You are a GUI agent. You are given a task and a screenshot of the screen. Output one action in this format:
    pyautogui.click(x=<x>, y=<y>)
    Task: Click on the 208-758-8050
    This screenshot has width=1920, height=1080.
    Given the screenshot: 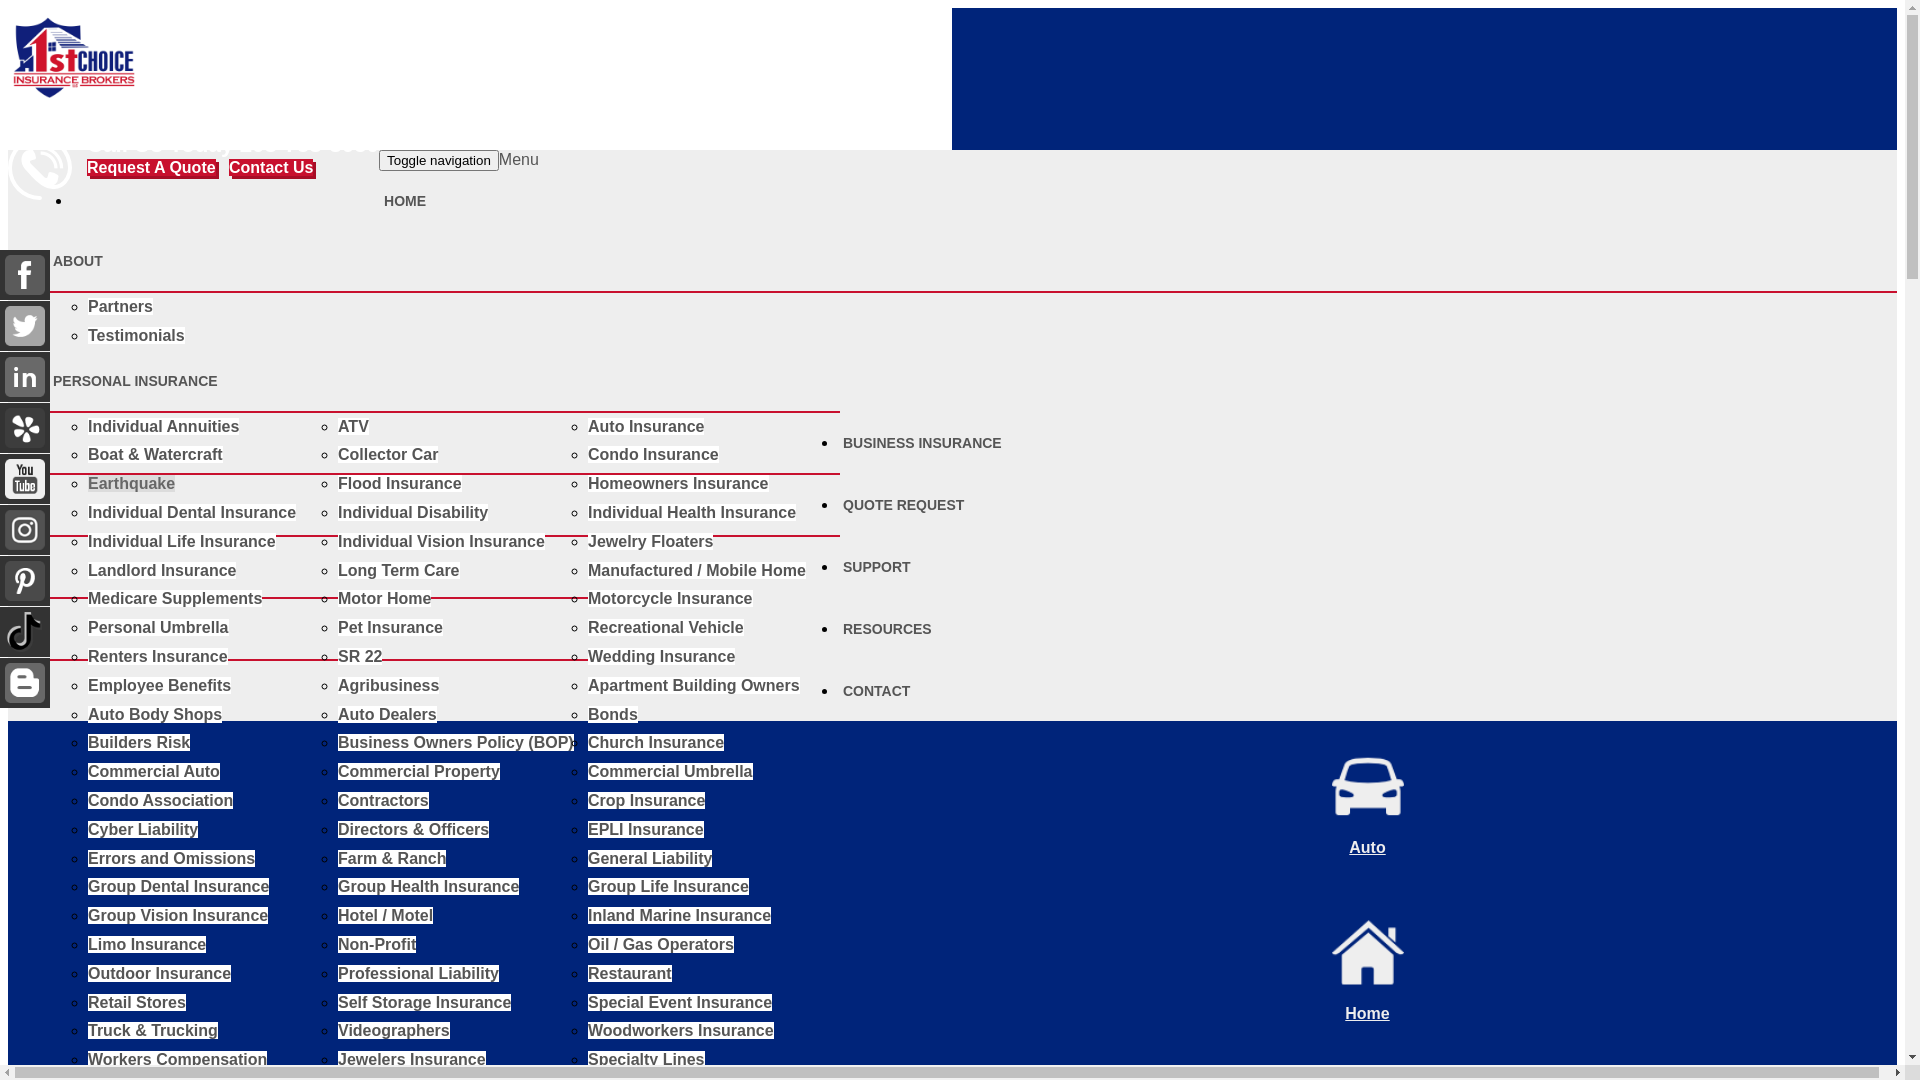 What is the action you would take?
    pyautogui.click(x=310, y=144)
    